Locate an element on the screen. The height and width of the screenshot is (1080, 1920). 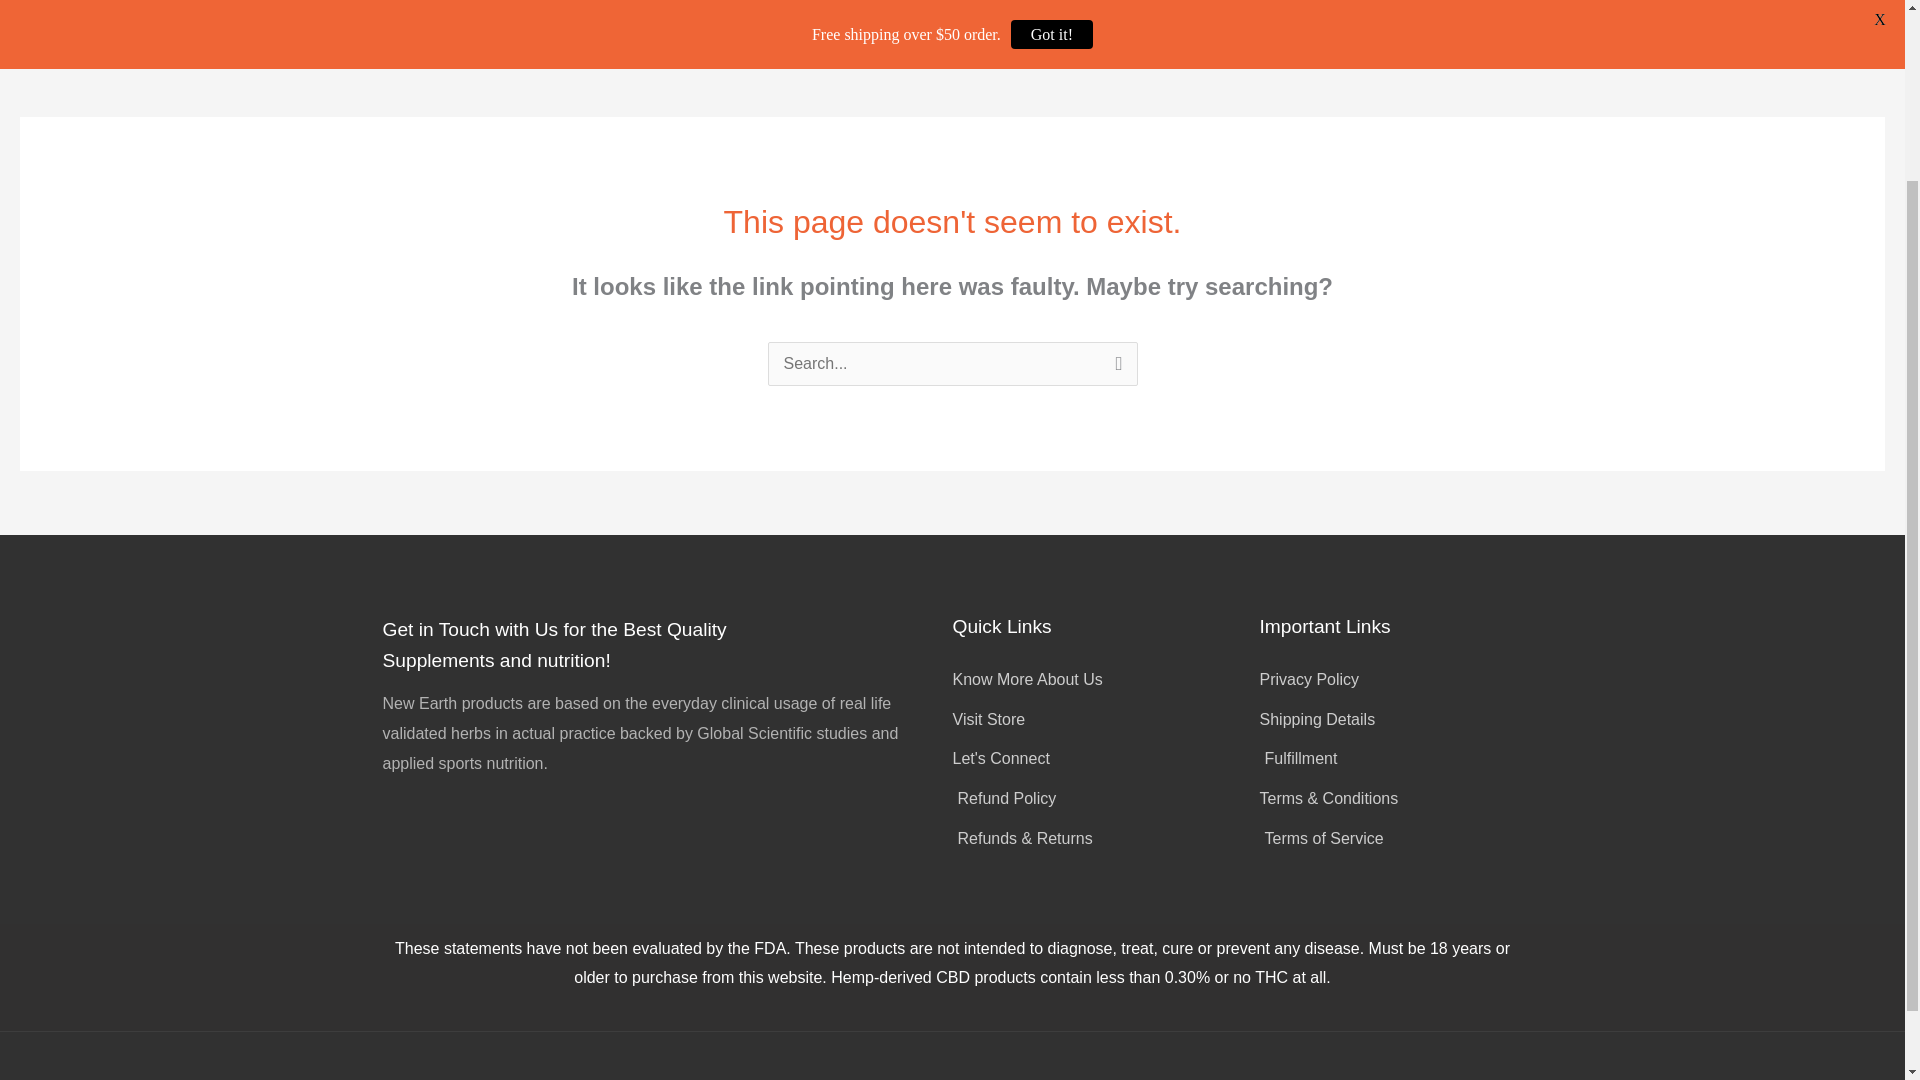
Visit Store is located at coordinates (1106, 720).